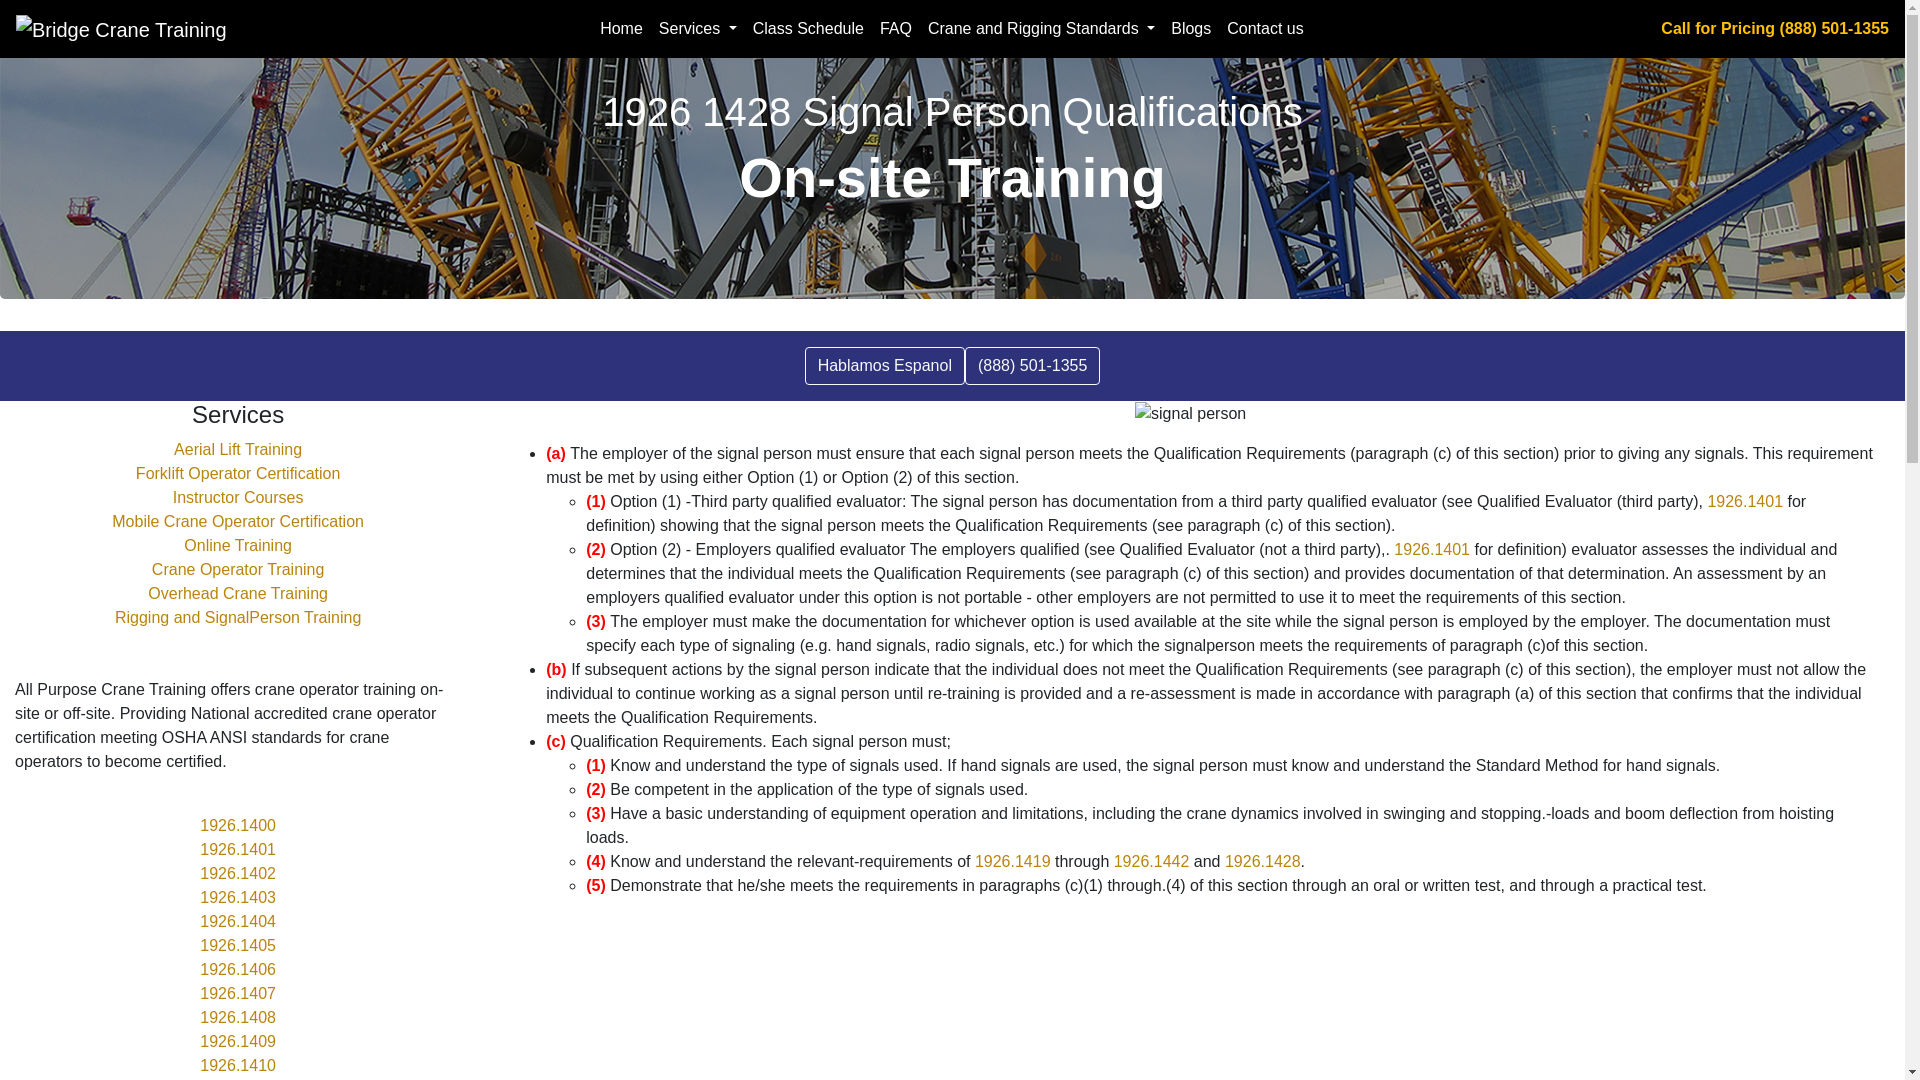 The image size is (1920, 1080). What do you see at coordinates (238, 450) in the screenshot?
I see `Aerial Lift Training` at bounding box center [238, 450].